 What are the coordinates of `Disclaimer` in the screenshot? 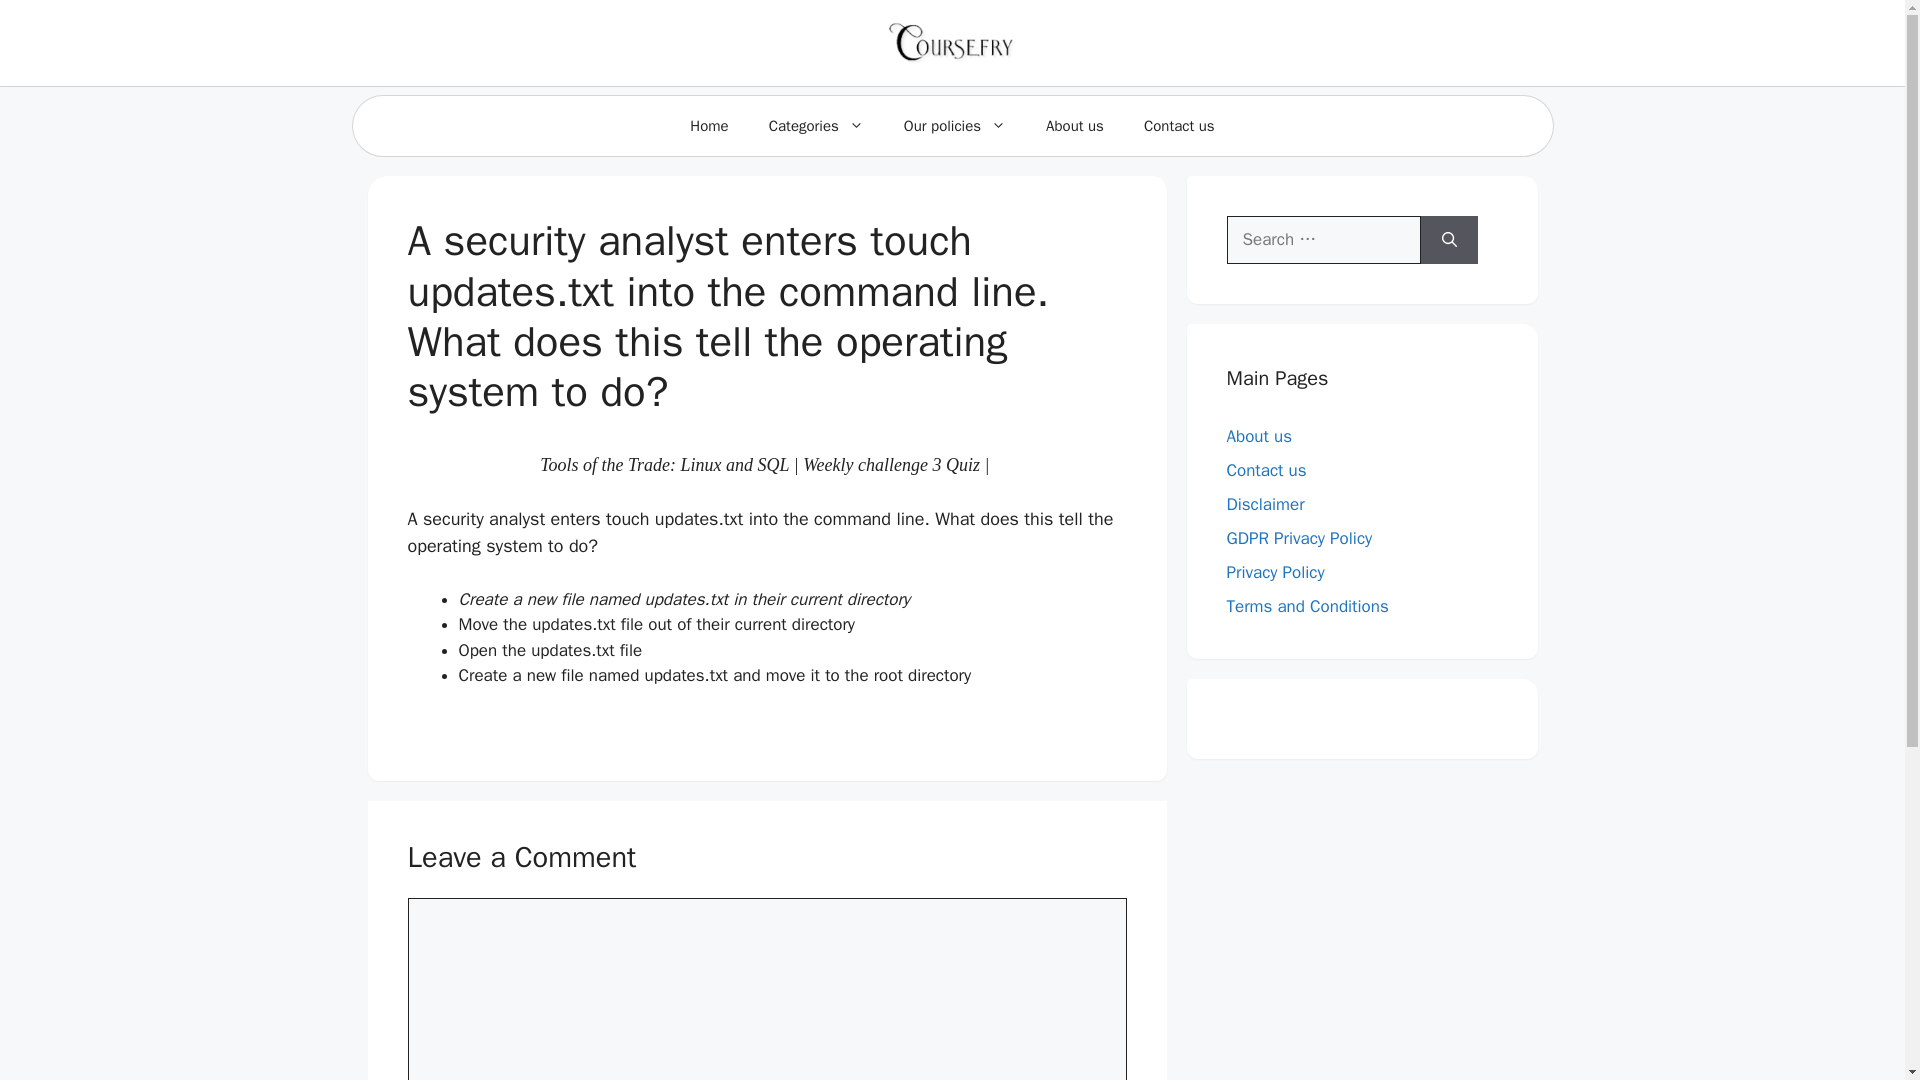 It's located at (1264, 504).